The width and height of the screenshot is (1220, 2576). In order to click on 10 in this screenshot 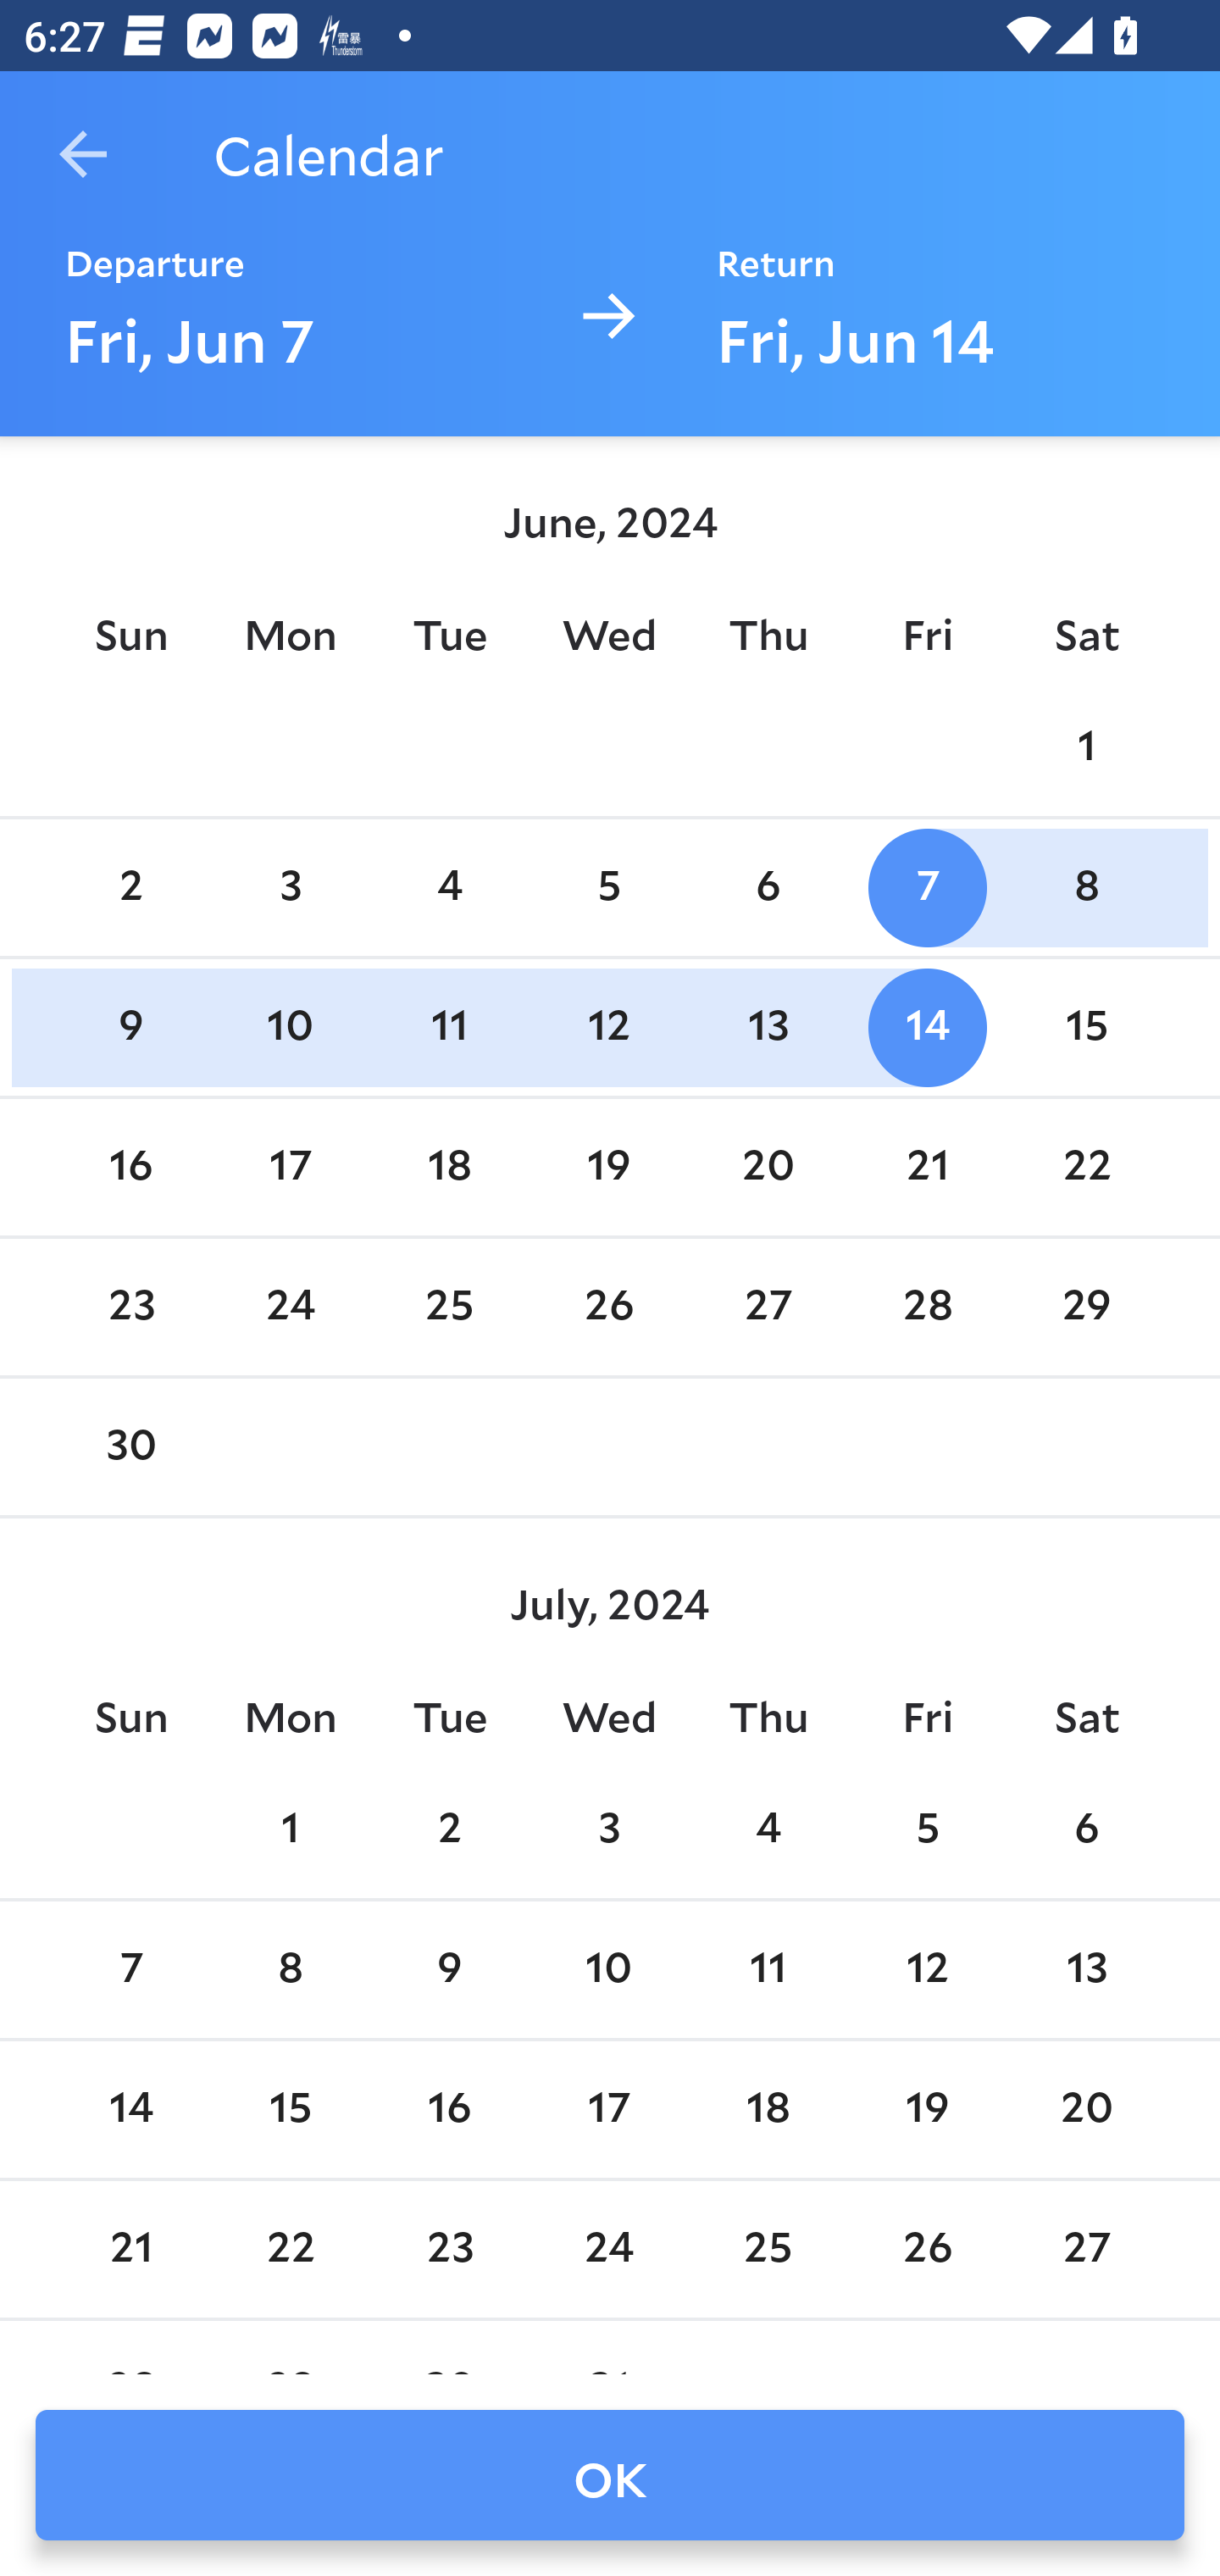, I will do `click(291, 1027)`.